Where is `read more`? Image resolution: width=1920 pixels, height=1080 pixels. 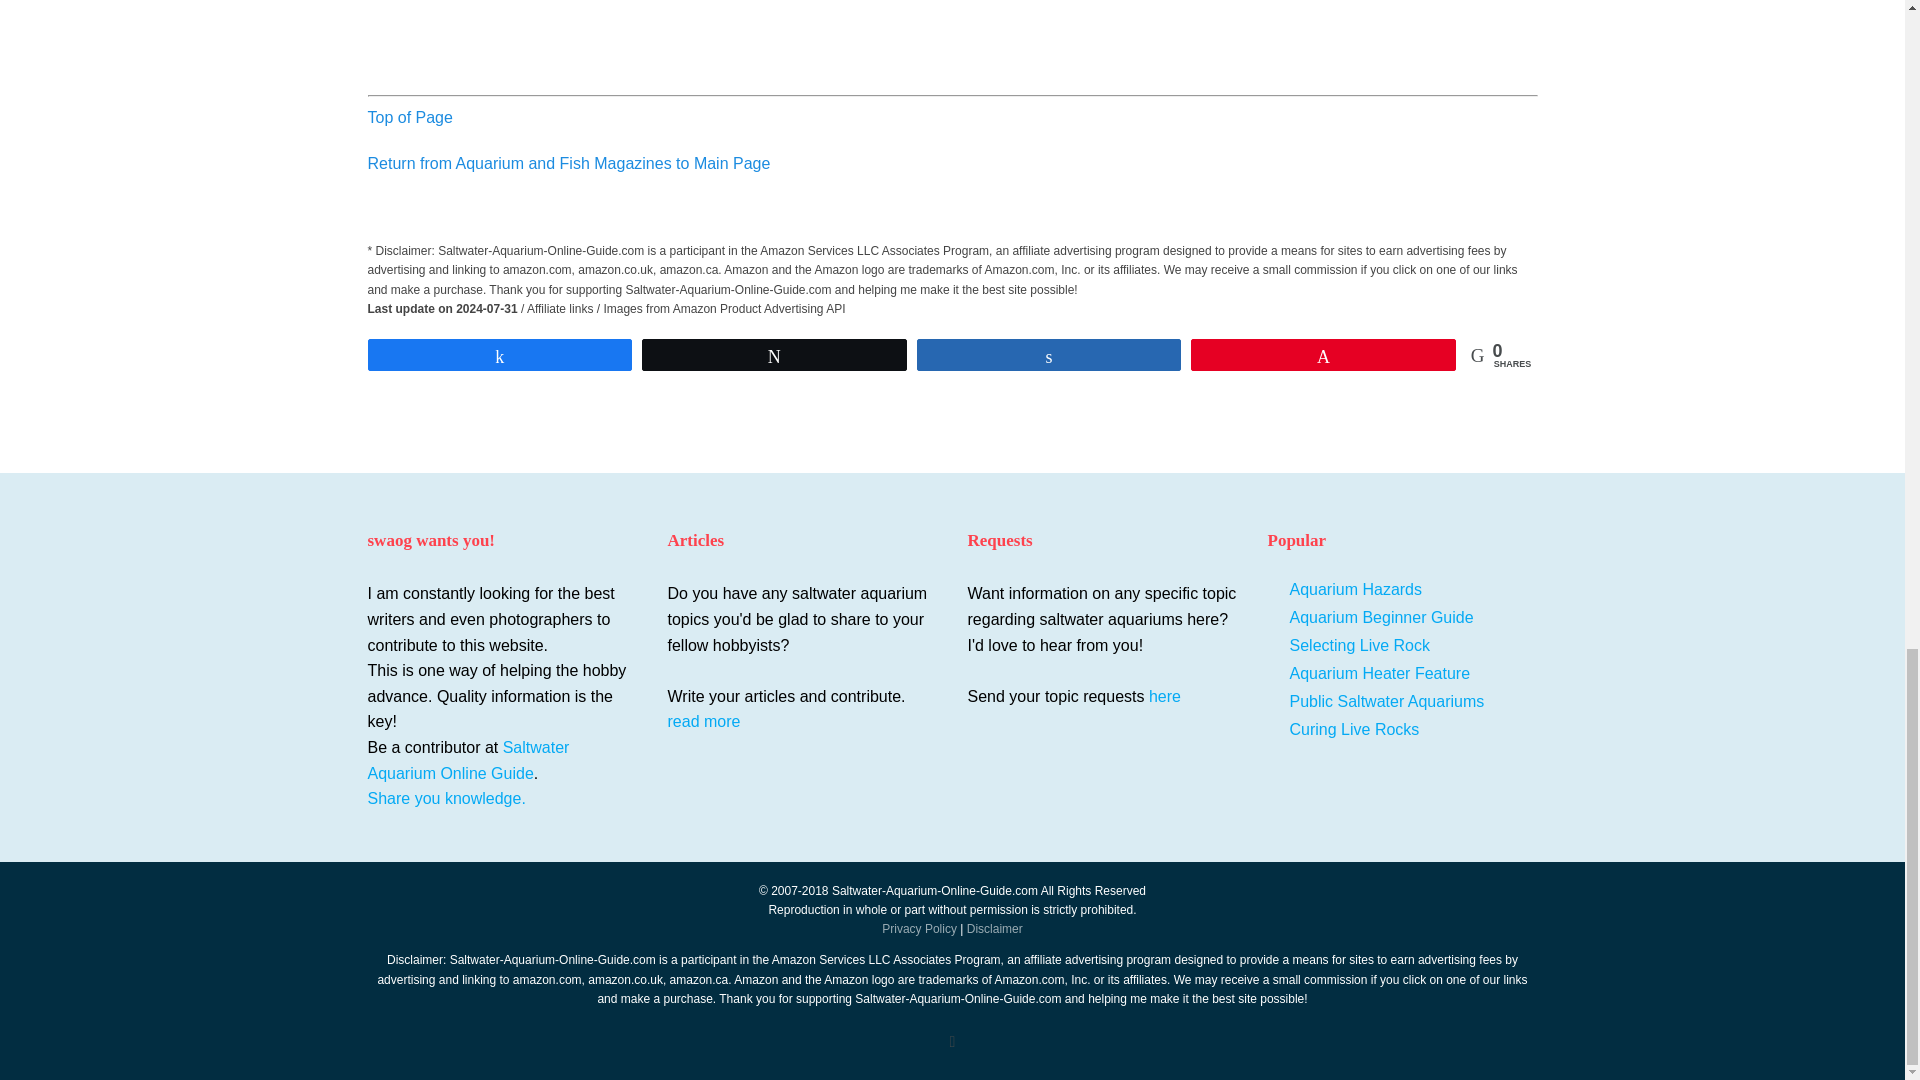
read more is located at coordinates (704, 721).